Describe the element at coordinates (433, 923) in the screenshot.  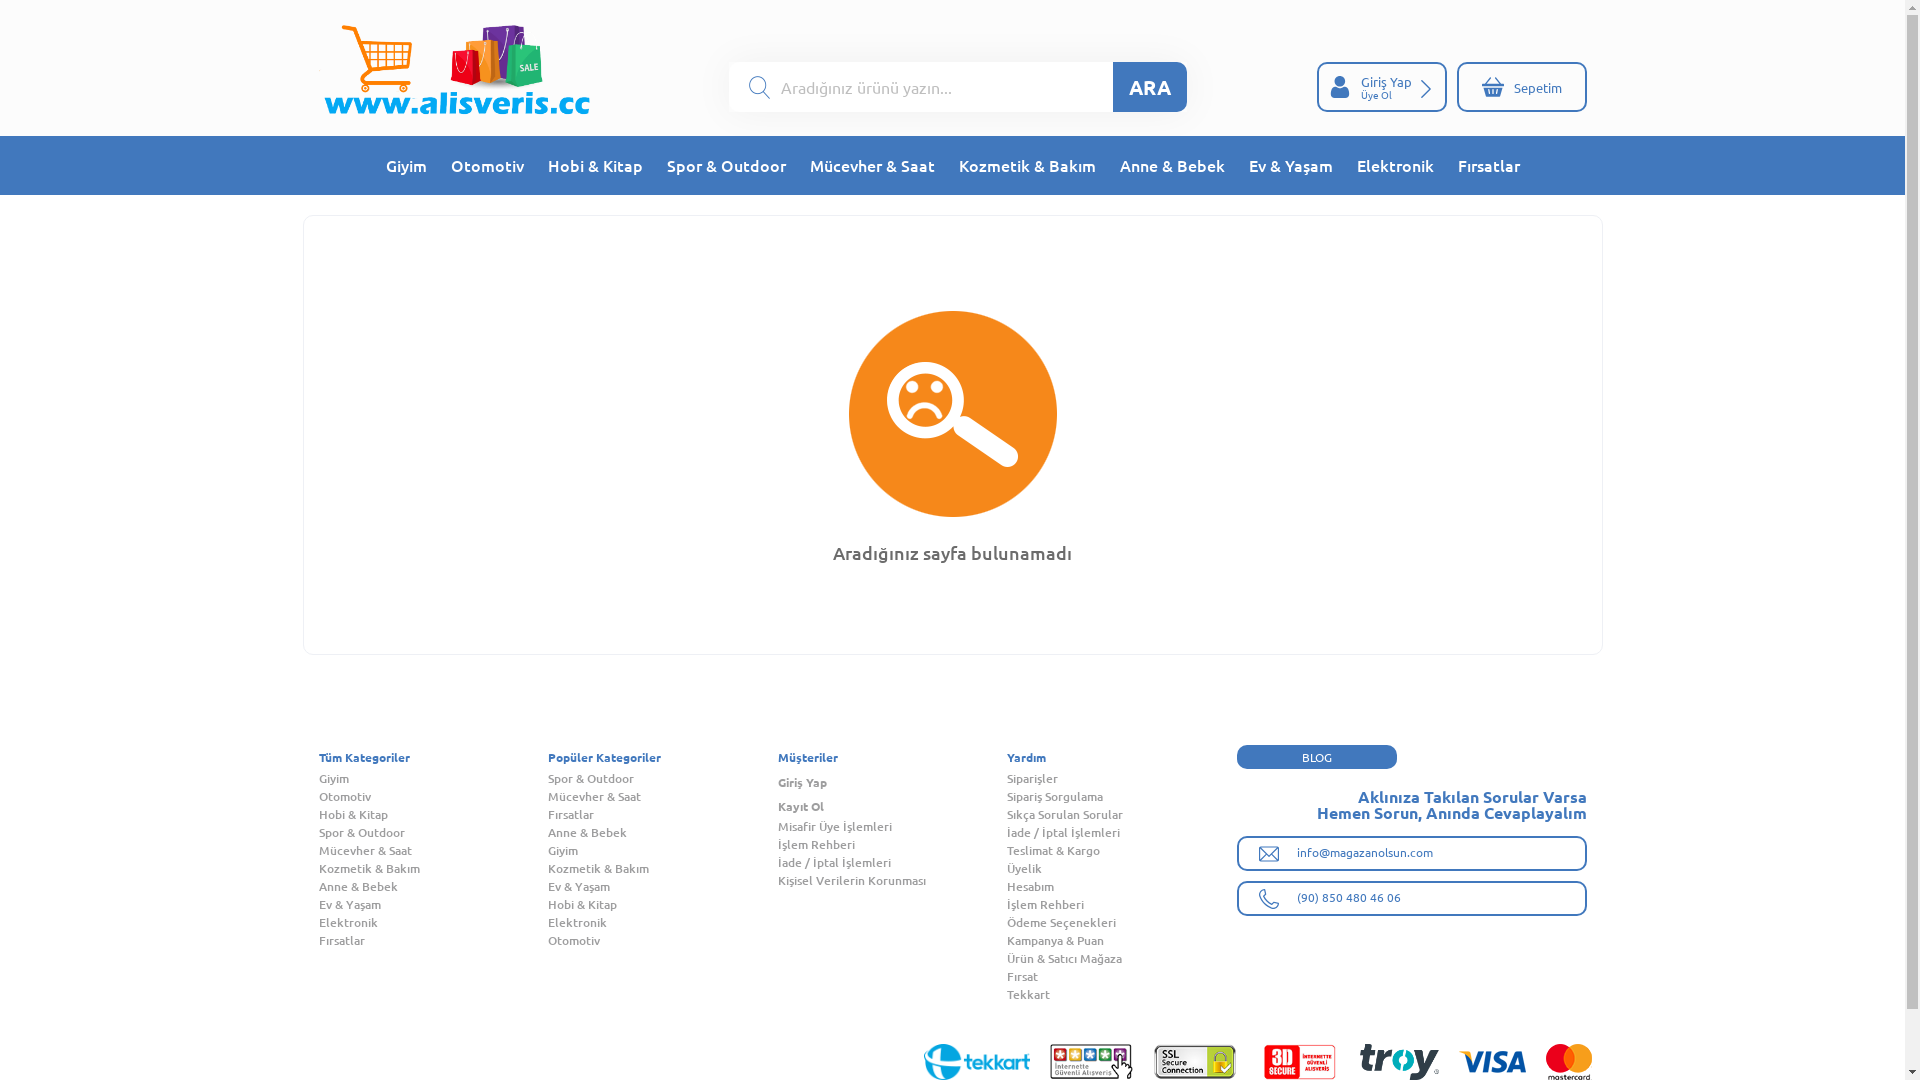
I see `Elektronik` at that location.